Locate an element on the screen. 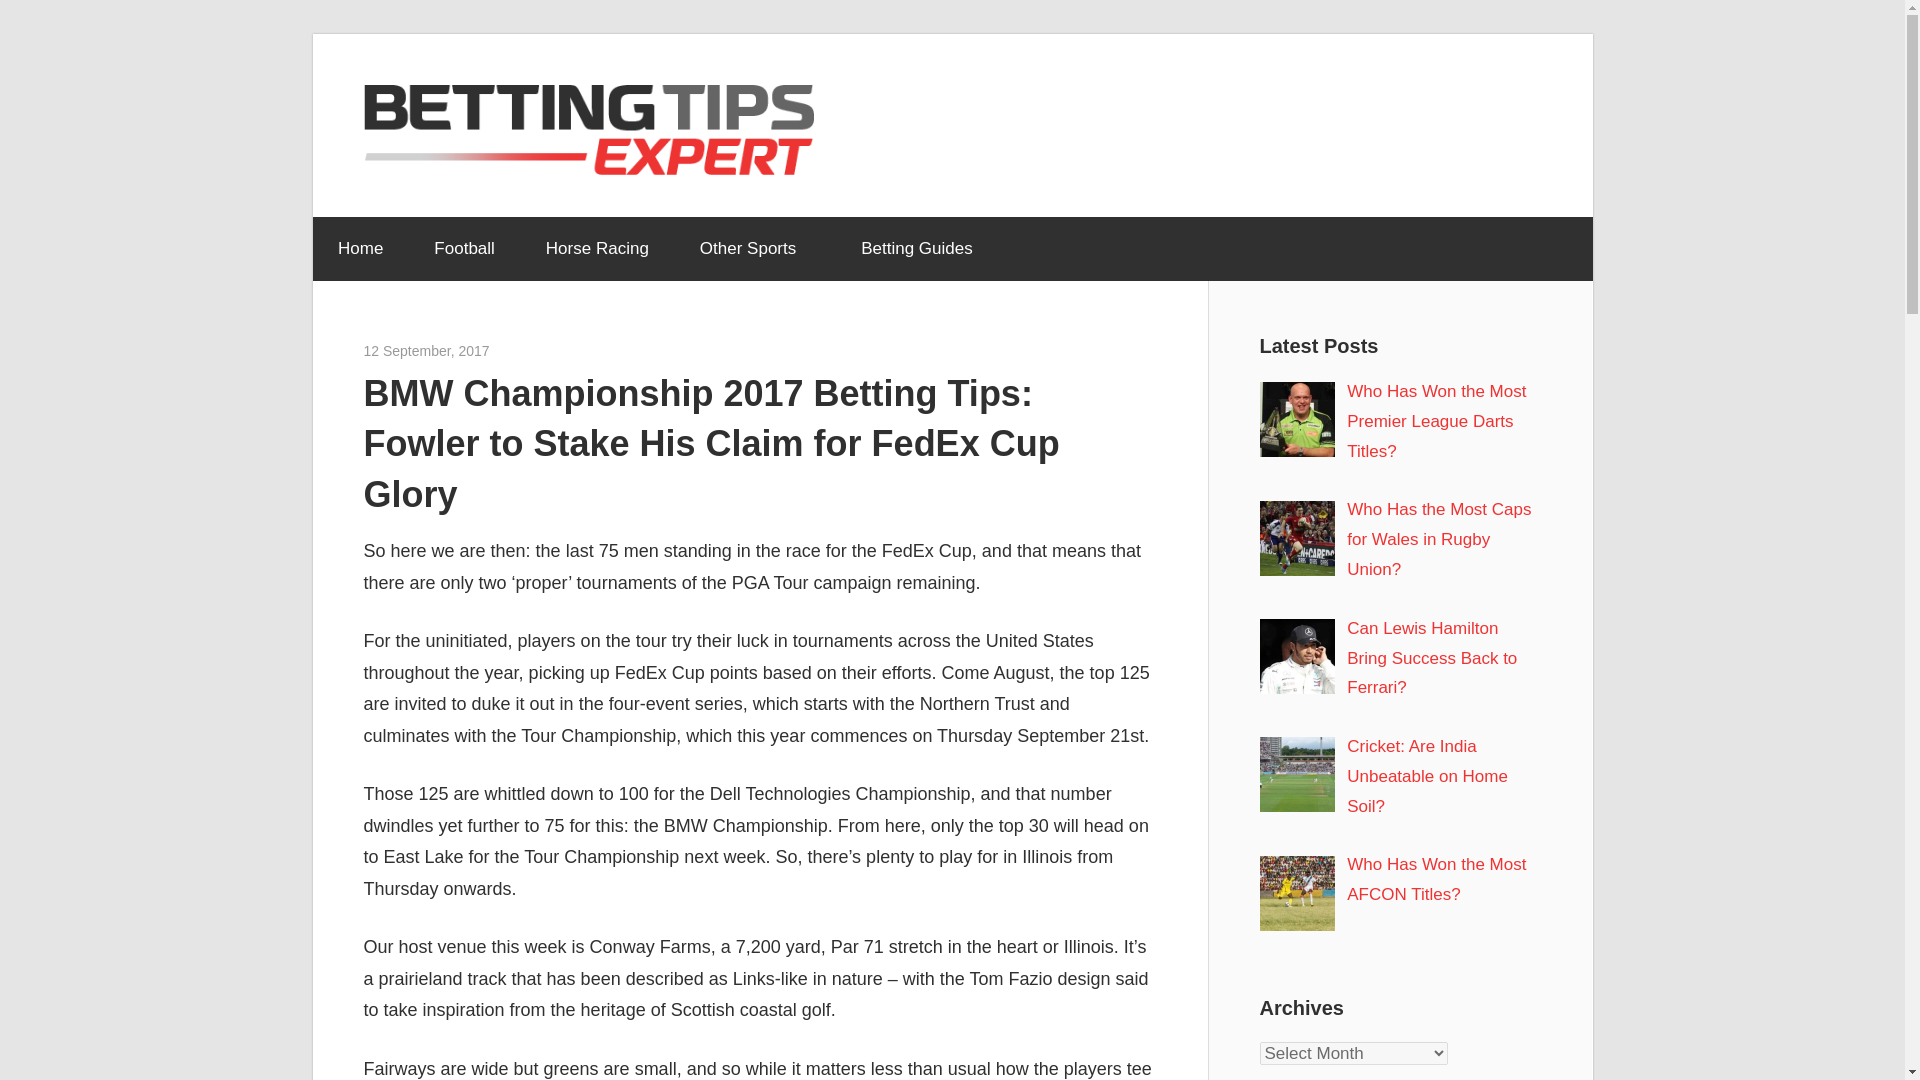 The image size is (1920, 1080). Who Has the Most Caps for Wales in Rugby Union? is located at coordinates (1438, 539).